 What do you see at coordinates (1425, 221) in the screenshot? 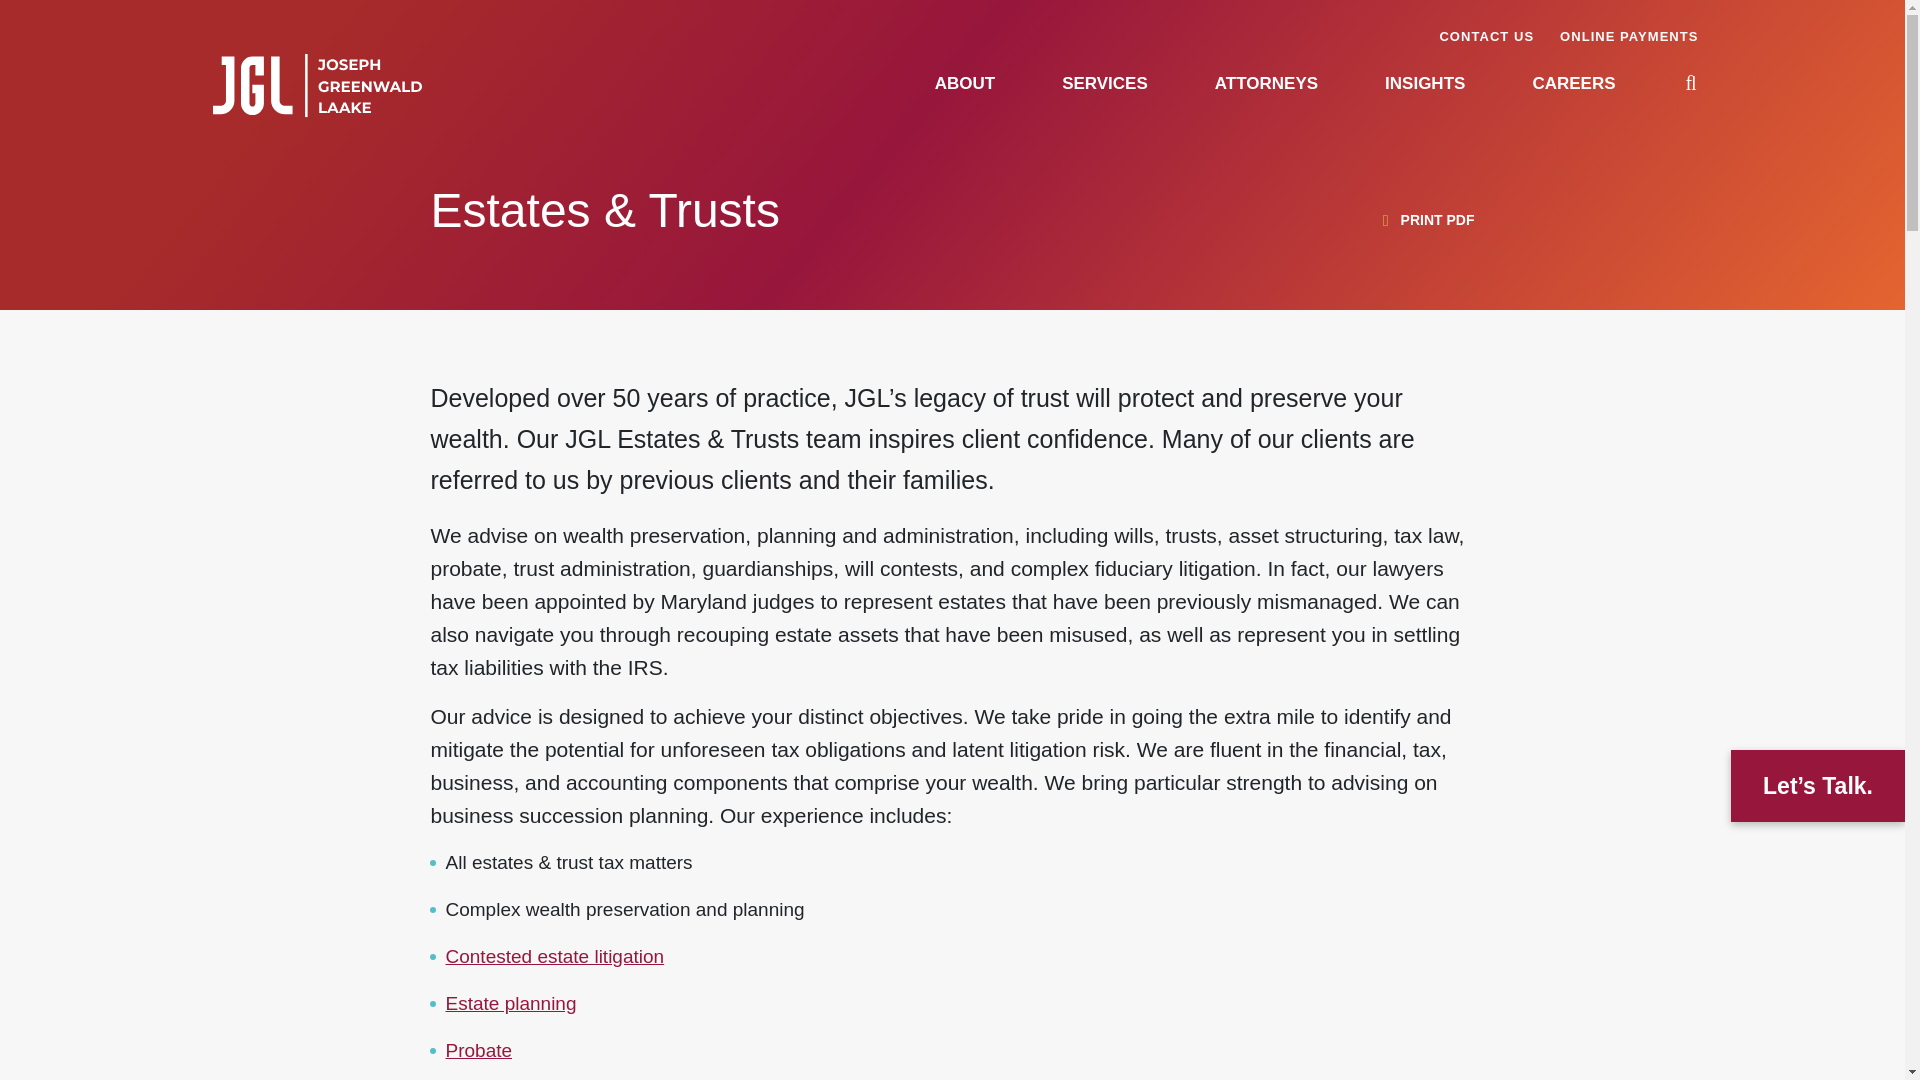
I see `PRINT PDF` at bounding box center [1425, 221].